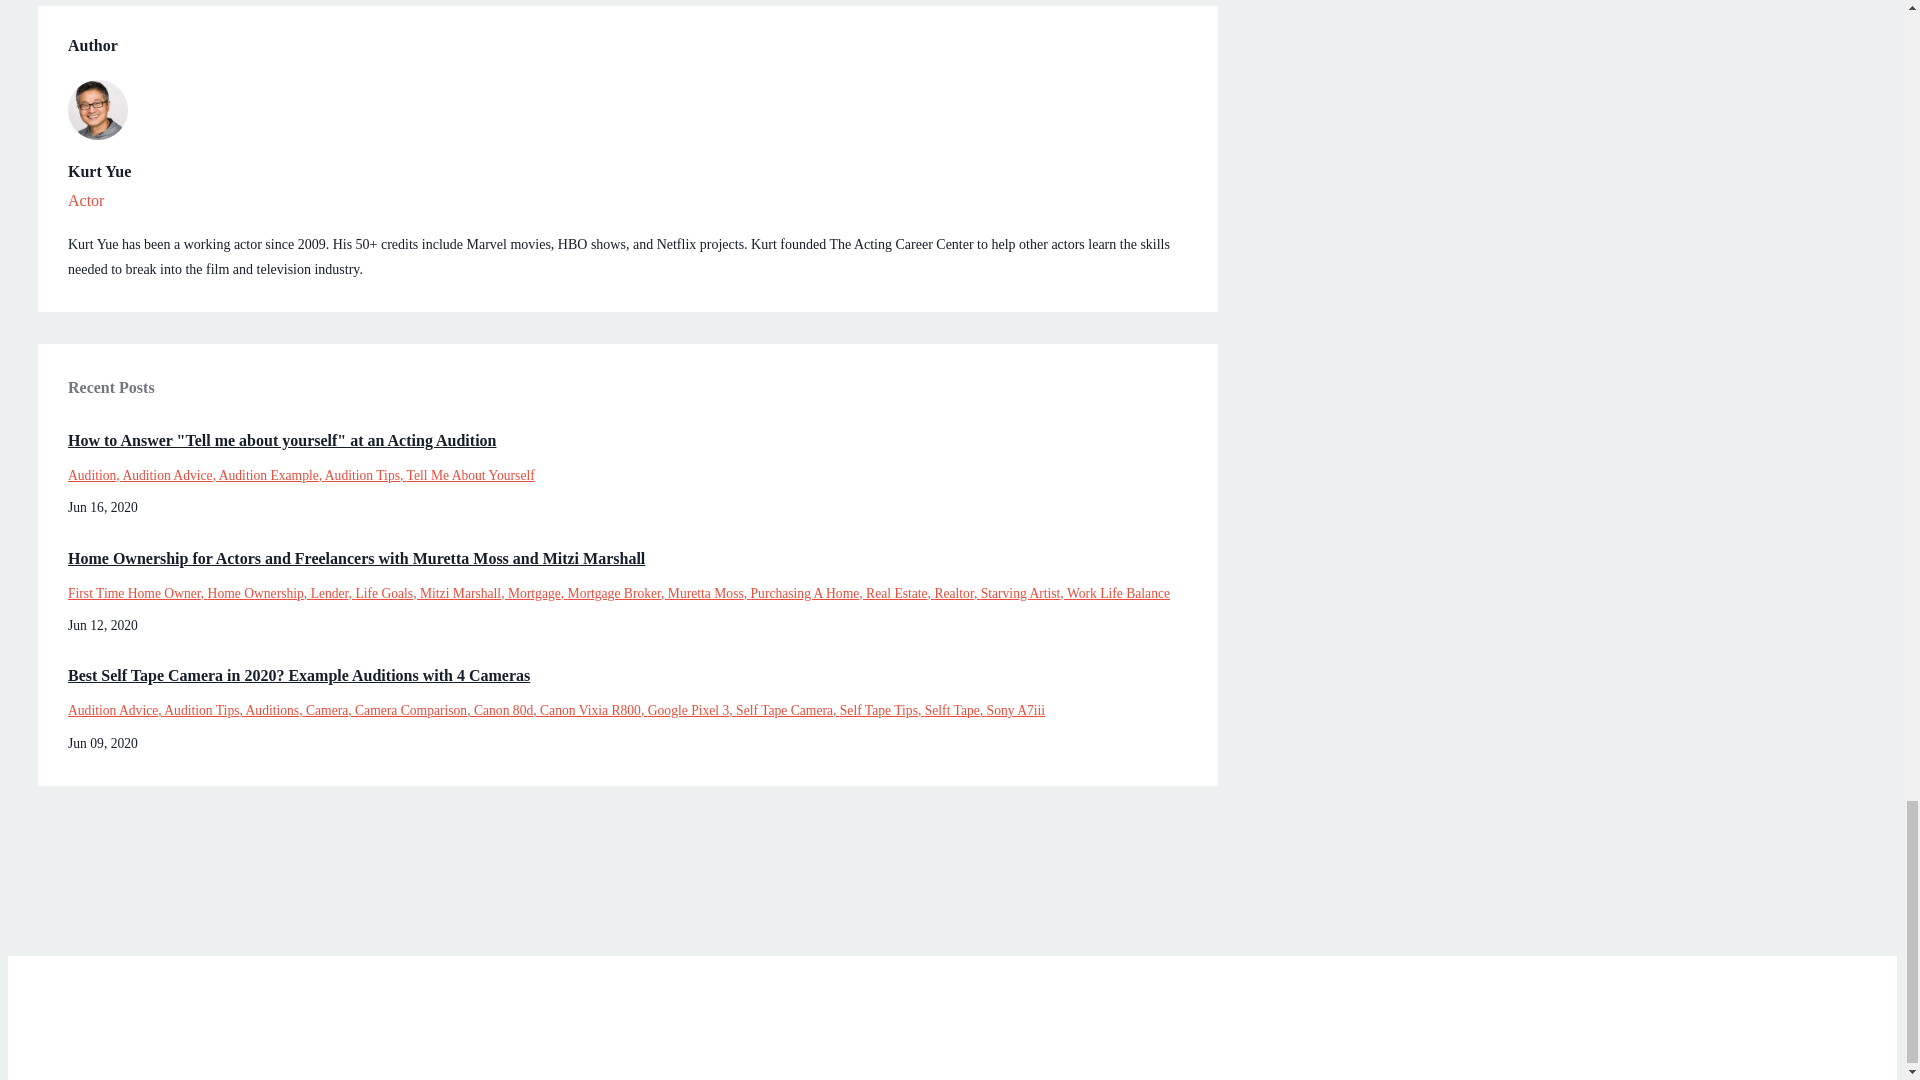 The image size is (1920, 1080). What do you see at coordinates (94, 474) in the screenshot?
I see `Audition` at bounding box center [94, 474].